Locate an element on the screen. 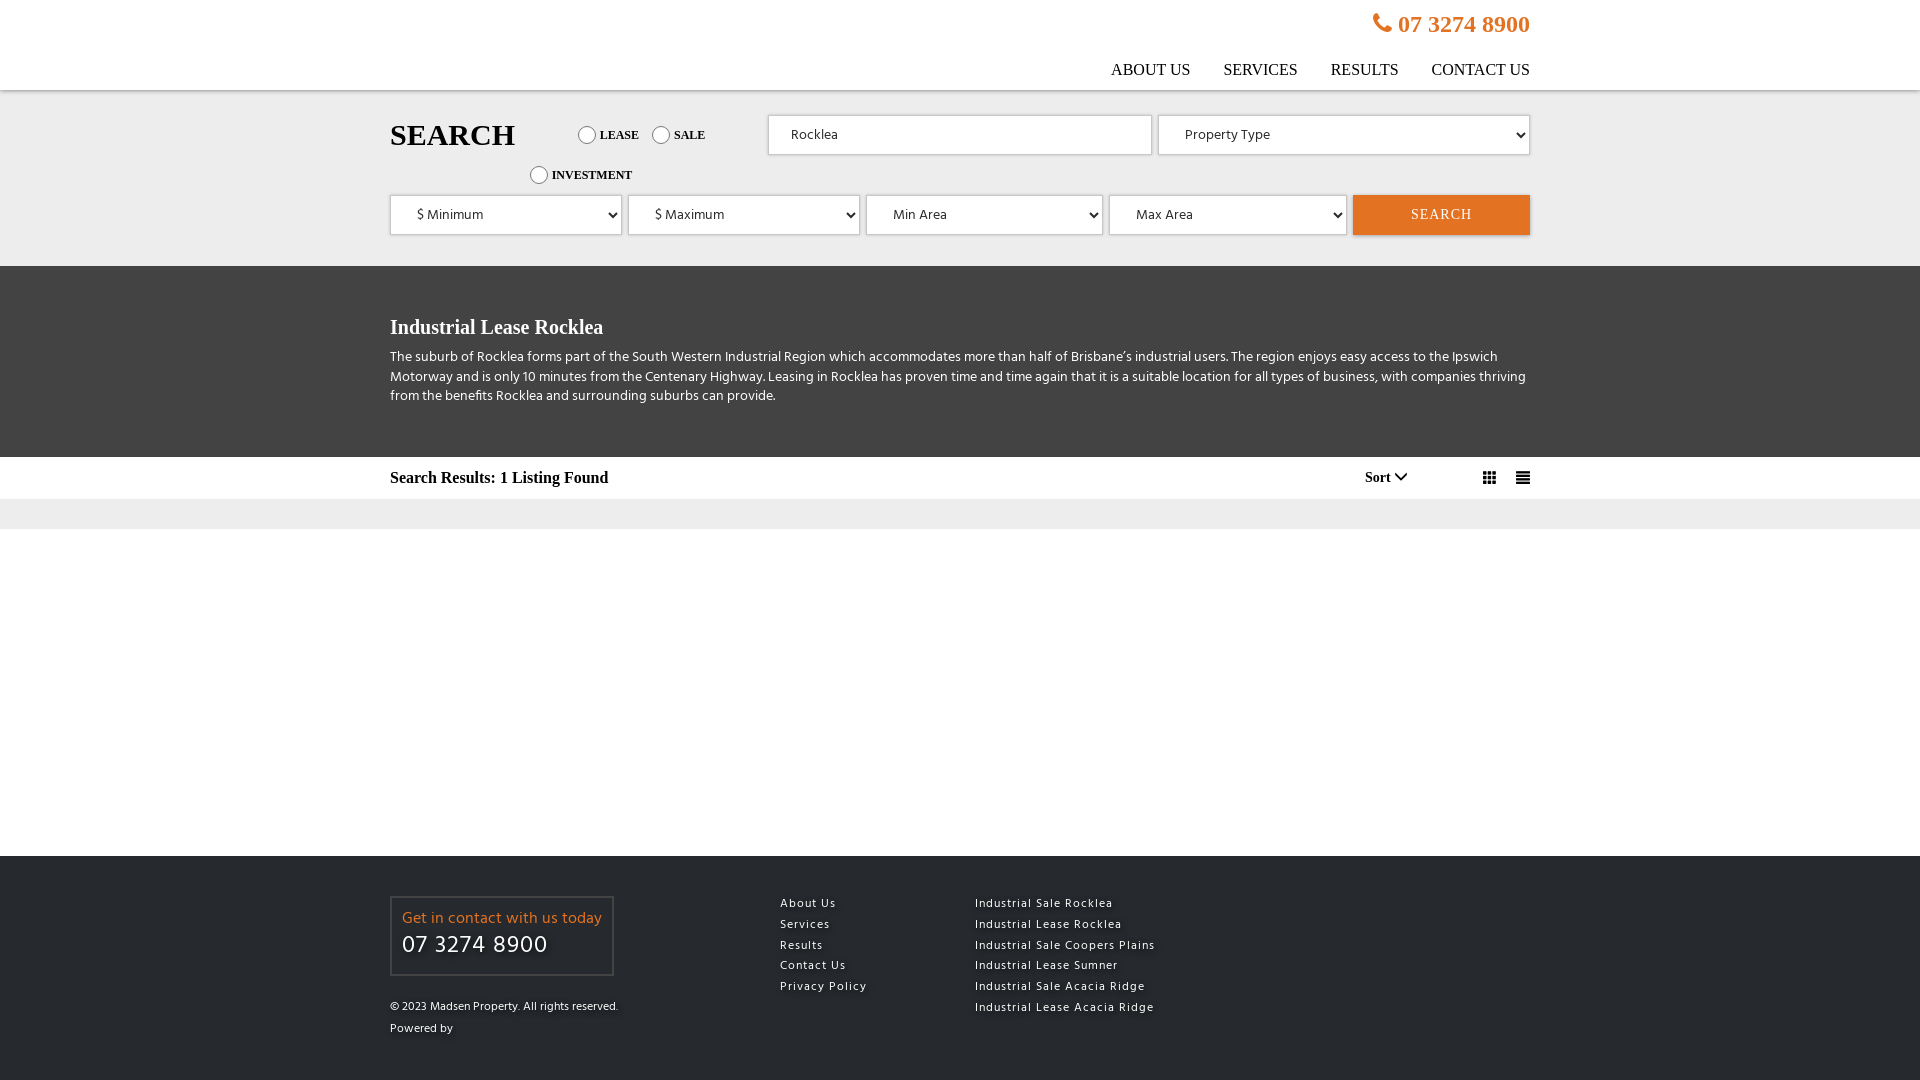 The image size is (1920, 1080). Industrial Sale Acacia Ridge is located at coordinates (1106, 988).